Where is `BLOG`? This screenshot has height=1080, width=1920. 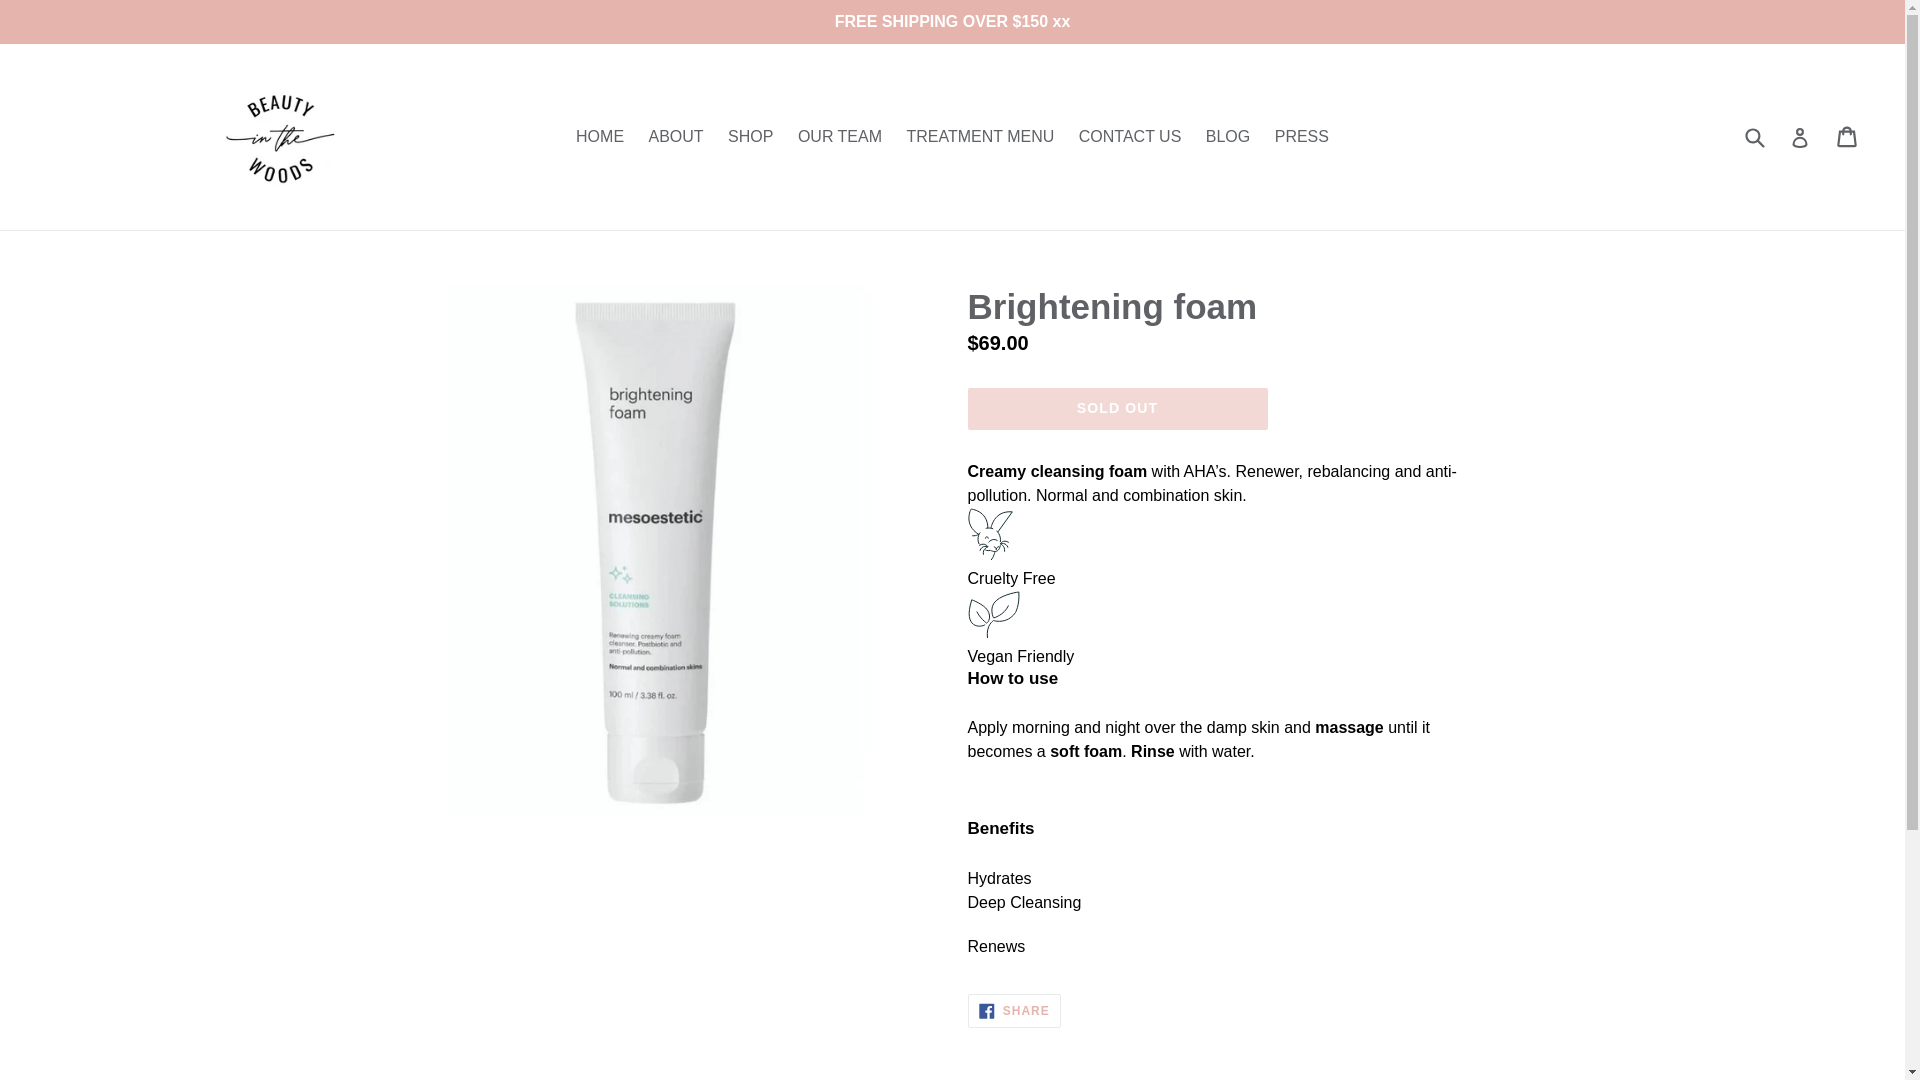 BLOG is located at coordinates (1117, 408).